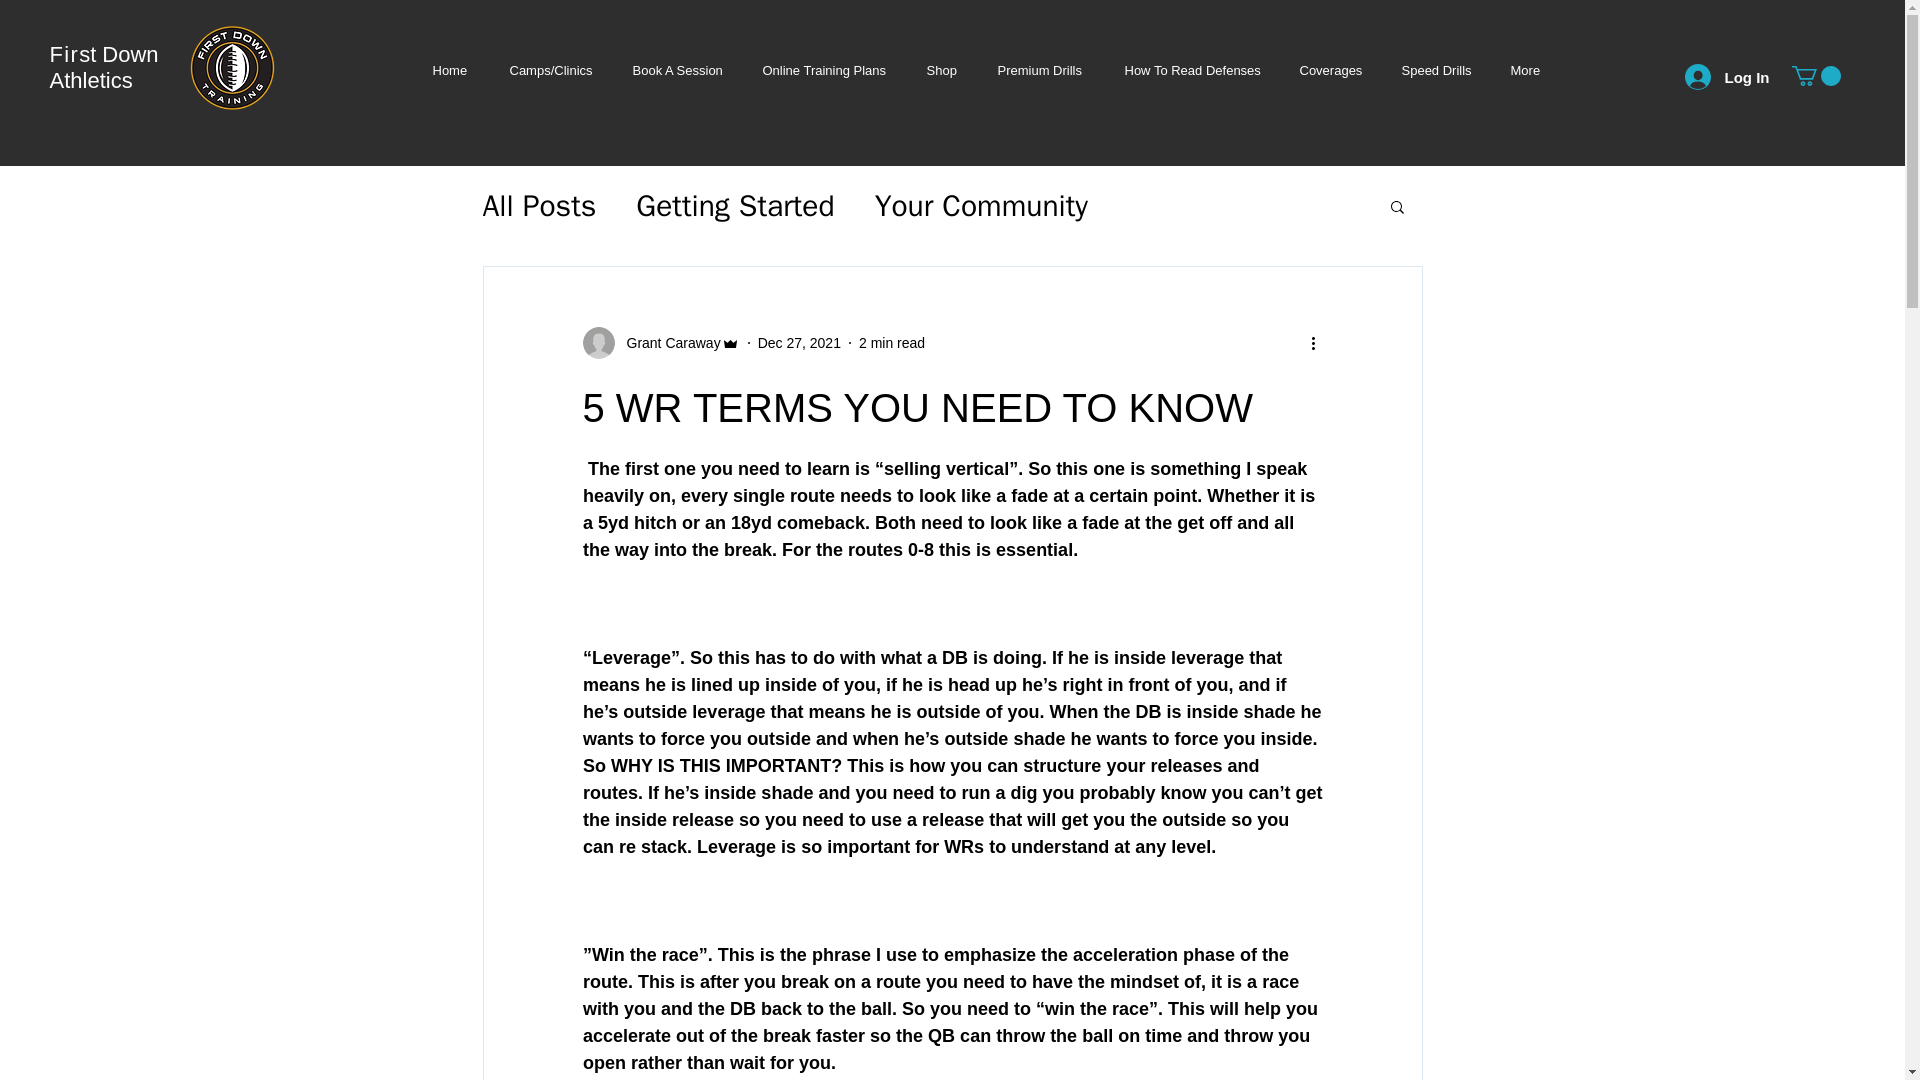 The width and height of the screenshot is (1920, 1080). I want to click on Online Training Plans, so click(824, 70).